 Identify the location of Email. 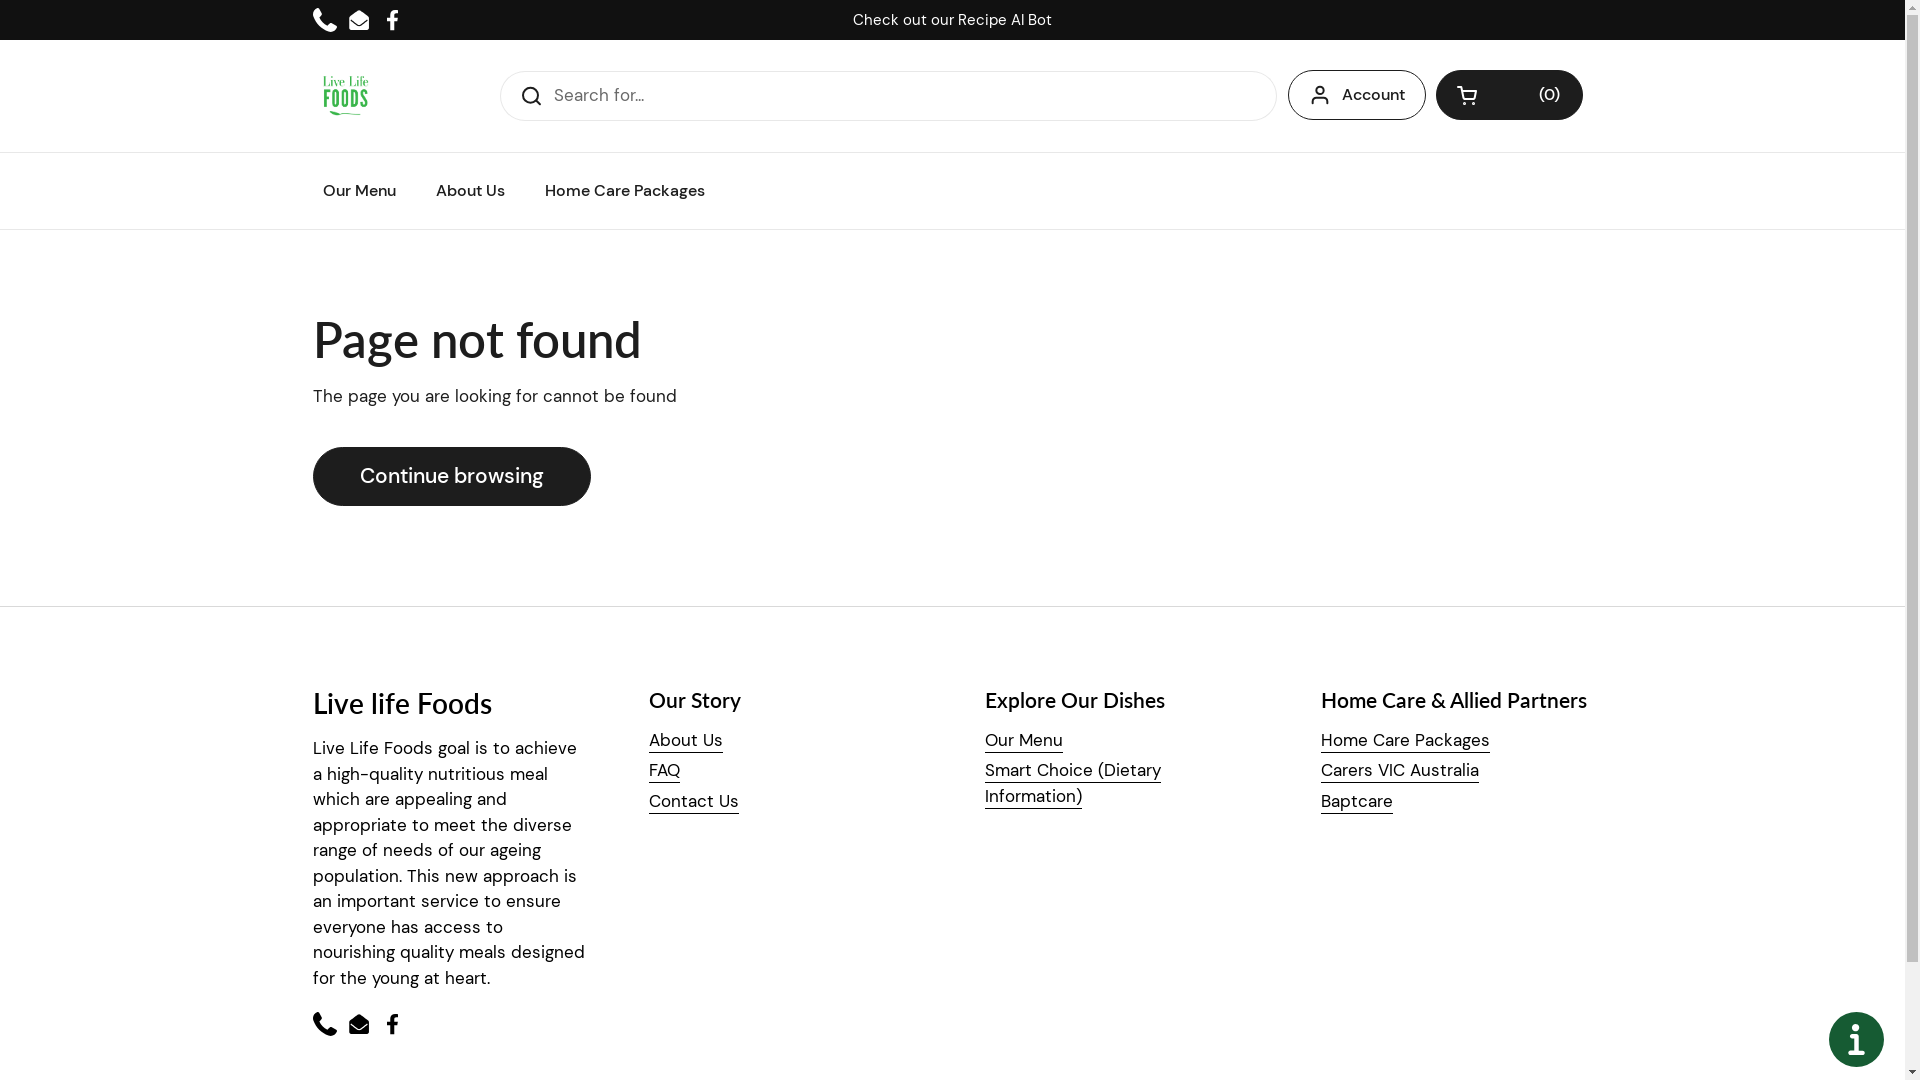
(358, 20).